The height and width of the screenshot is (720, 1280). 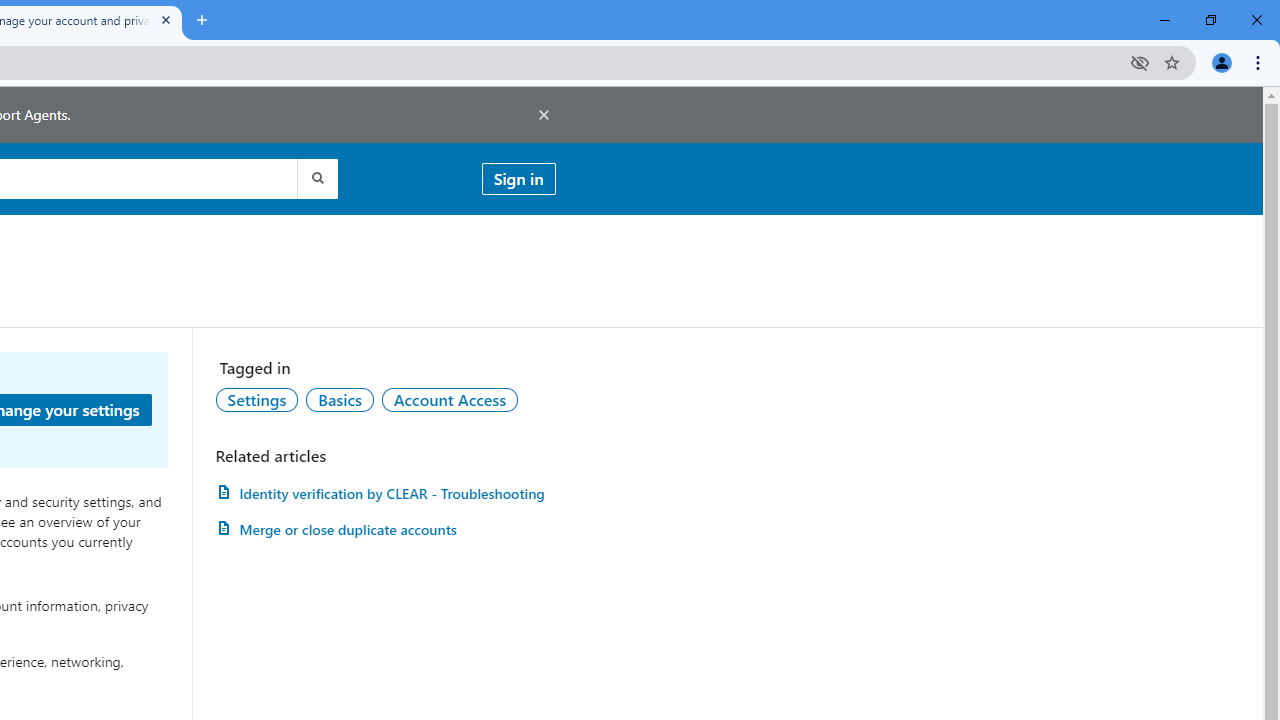 What do you see at coordinates (385, 493) in the screenshot?
I see `AutomationID: article-link-a1457505` at bounding box center [385, 493].